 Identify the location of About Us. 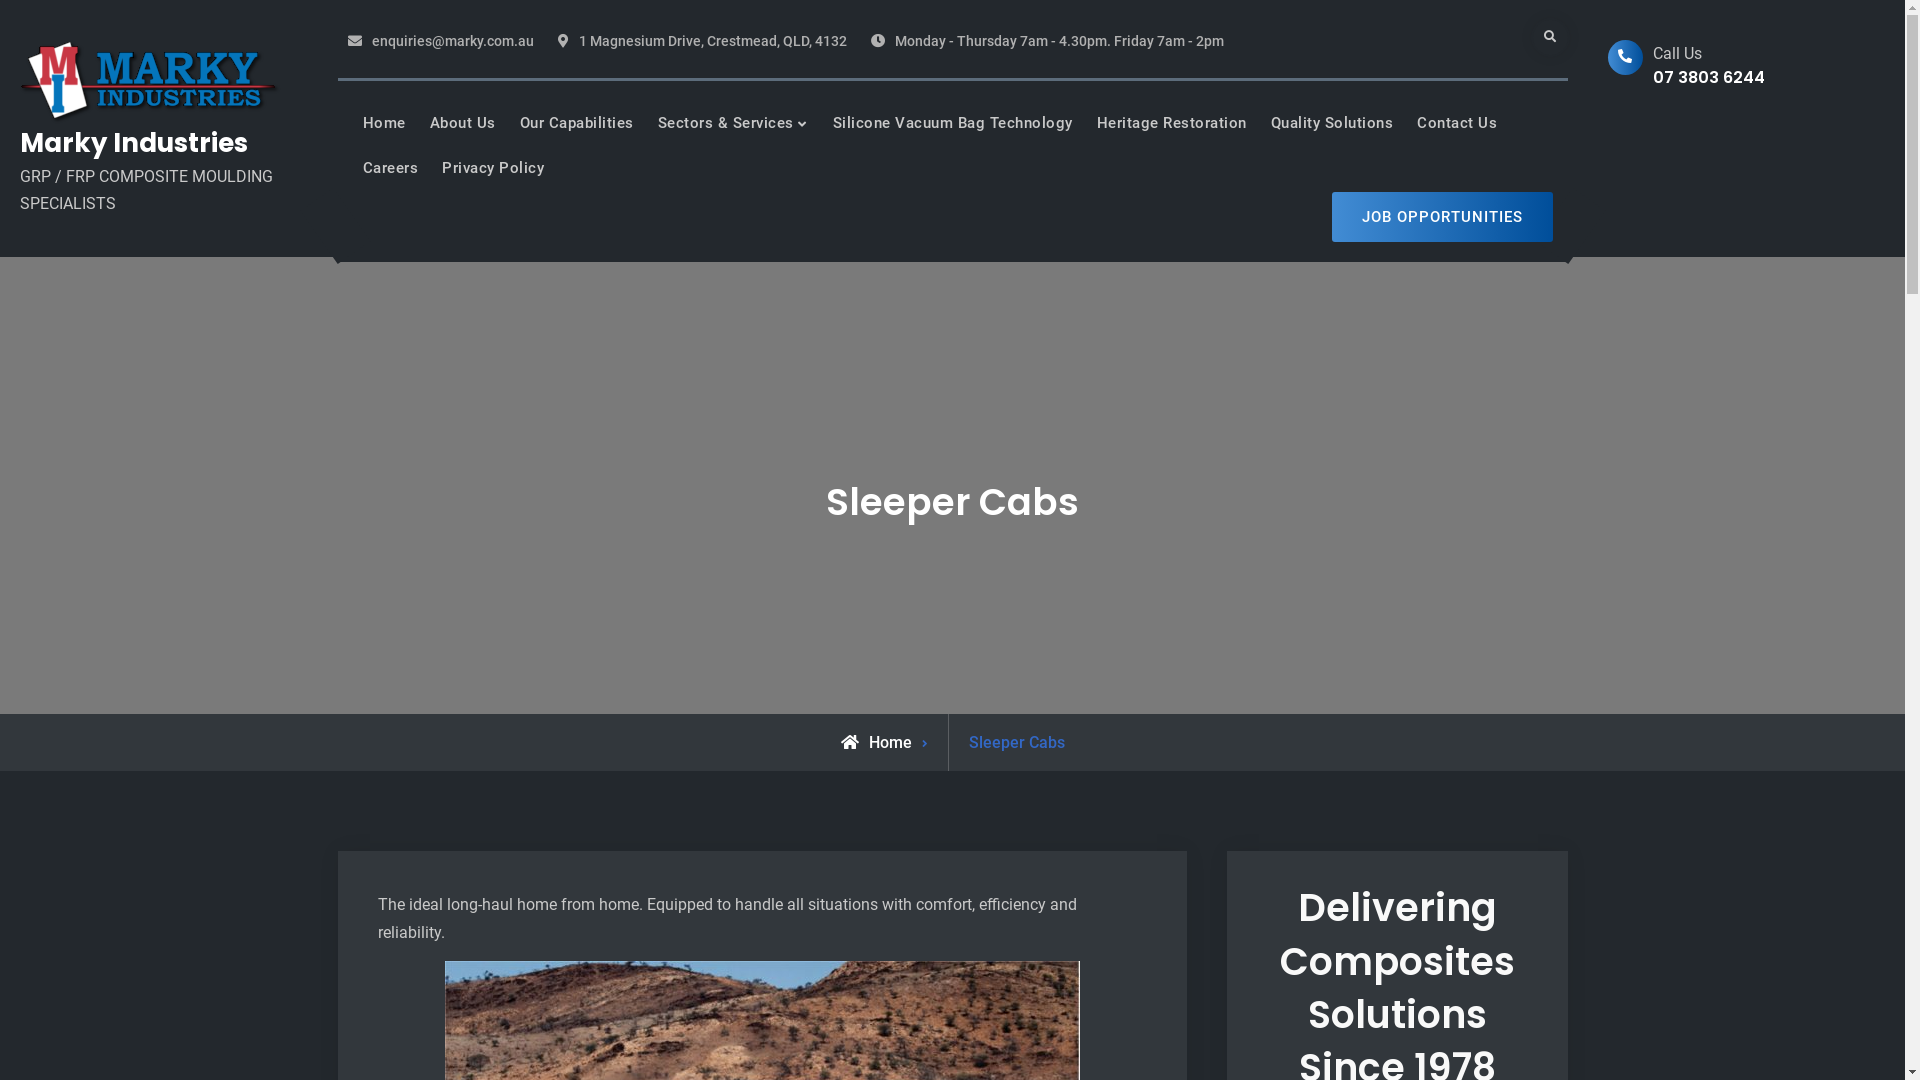
(463, 123).